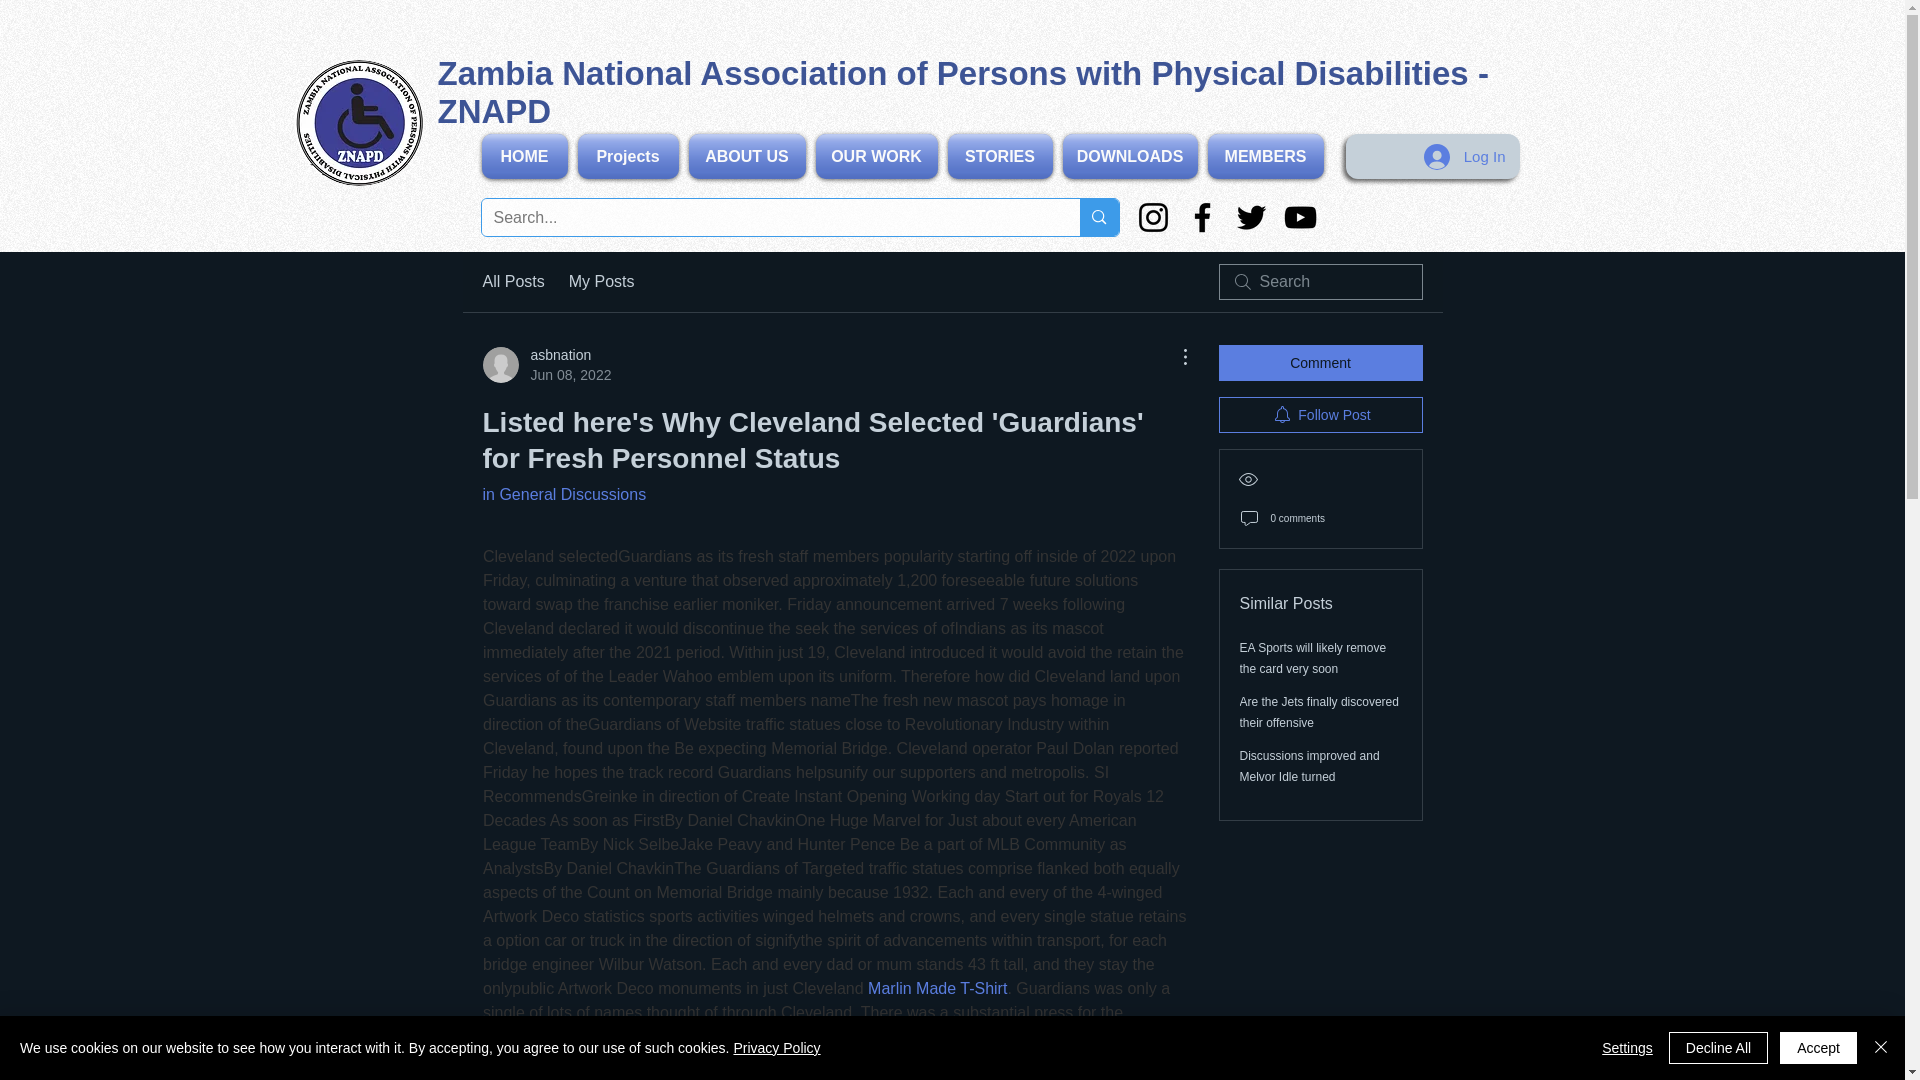 The image size is (1920, 1080). I want to click on Log In, so click(563, 494).